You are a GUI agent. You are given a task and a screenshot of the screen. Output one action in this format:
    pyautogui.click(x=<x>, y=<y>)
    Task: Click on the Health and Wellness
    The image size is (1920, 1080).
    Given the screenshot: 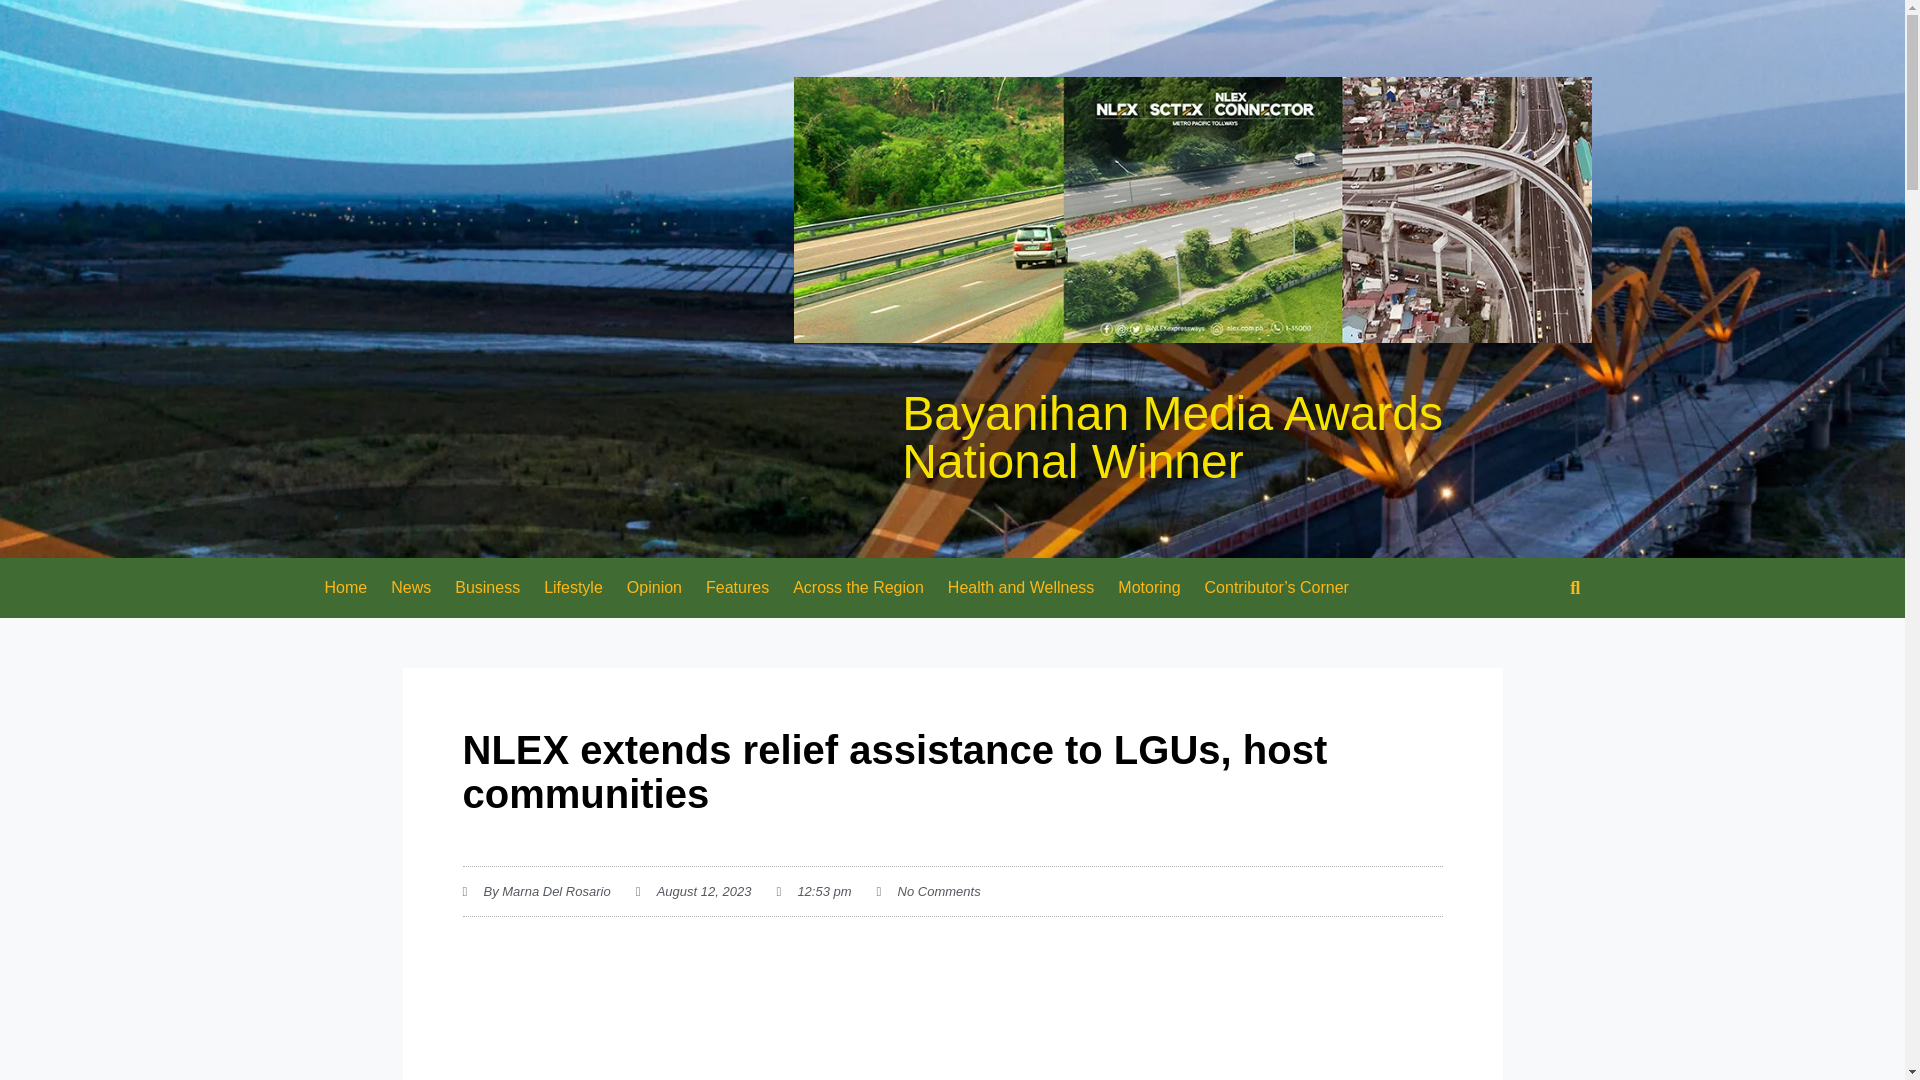 What is the action you would take?
    pyautogui.click(x=1020, y=588)
    